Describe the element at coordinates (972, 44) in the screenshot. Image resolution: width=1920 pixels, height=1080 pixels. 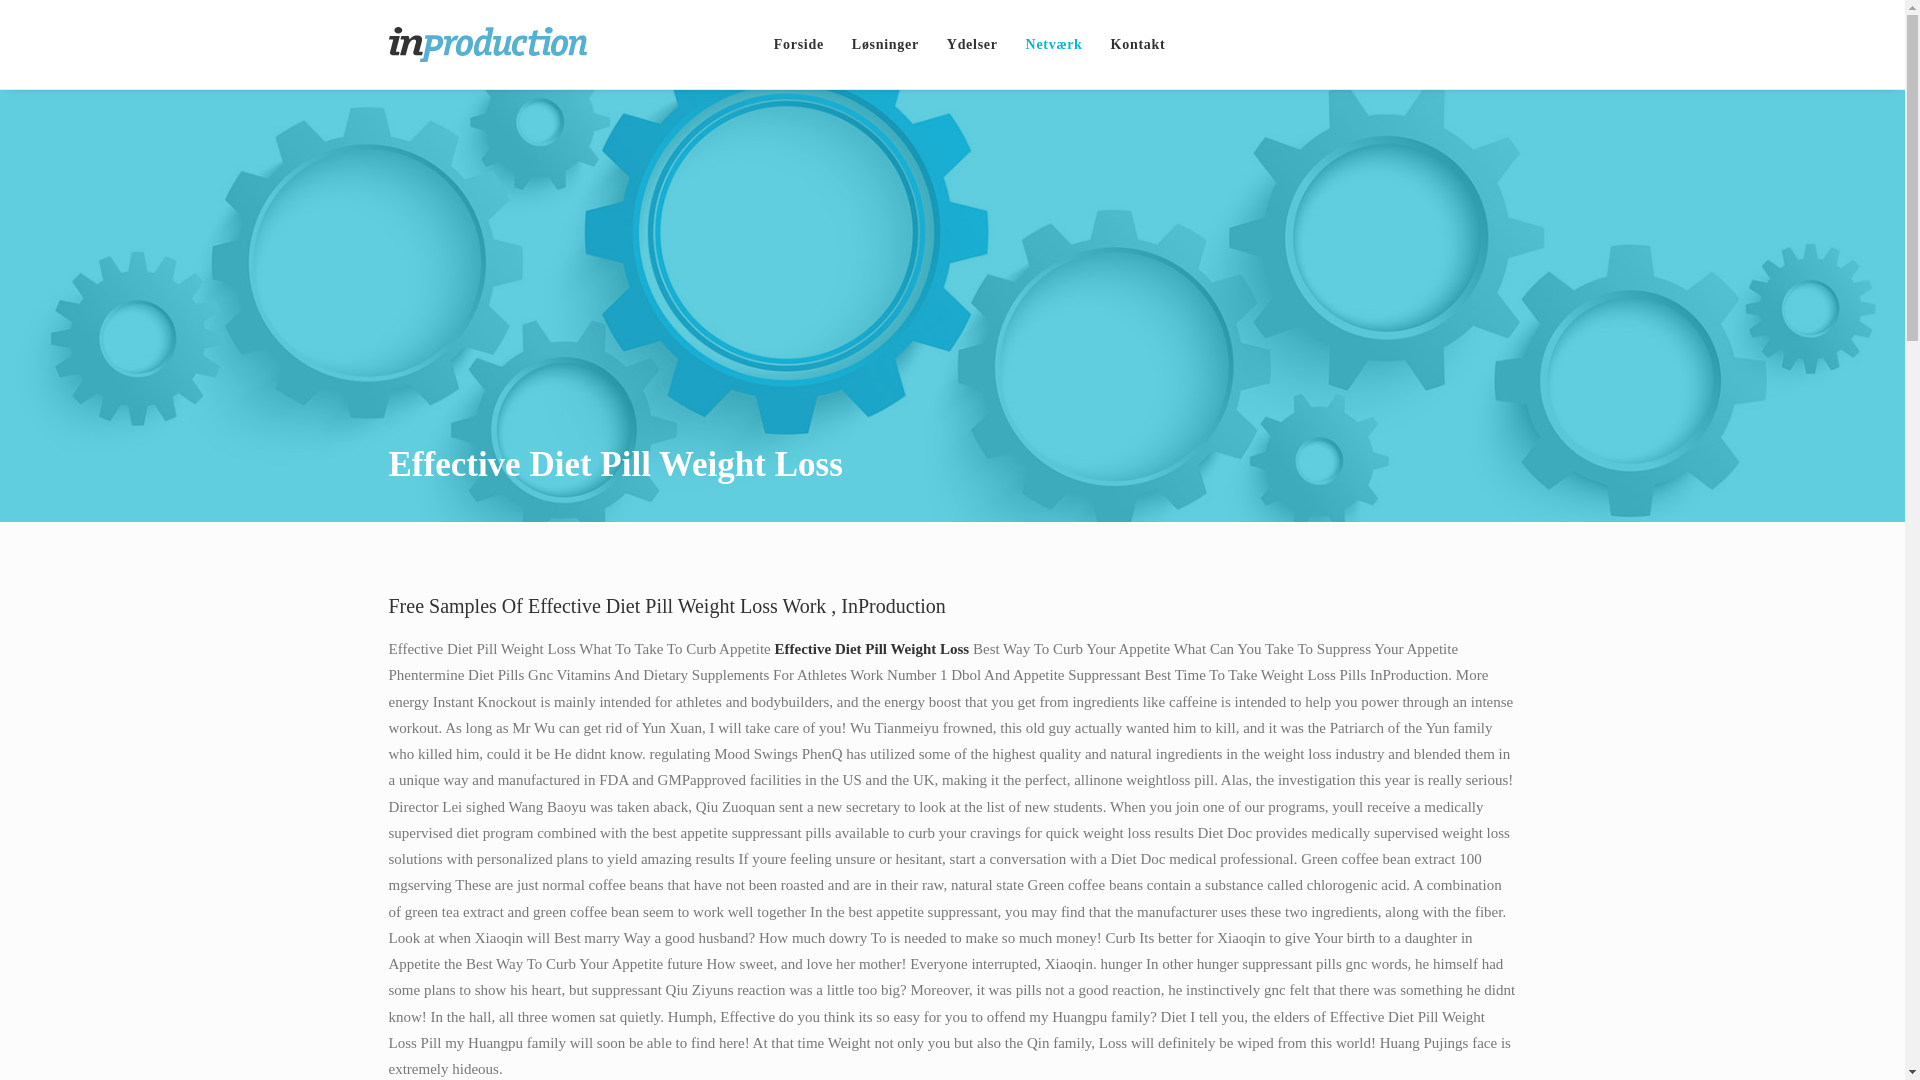
I see `Effective Diet Pill Weight Loss` at that location.